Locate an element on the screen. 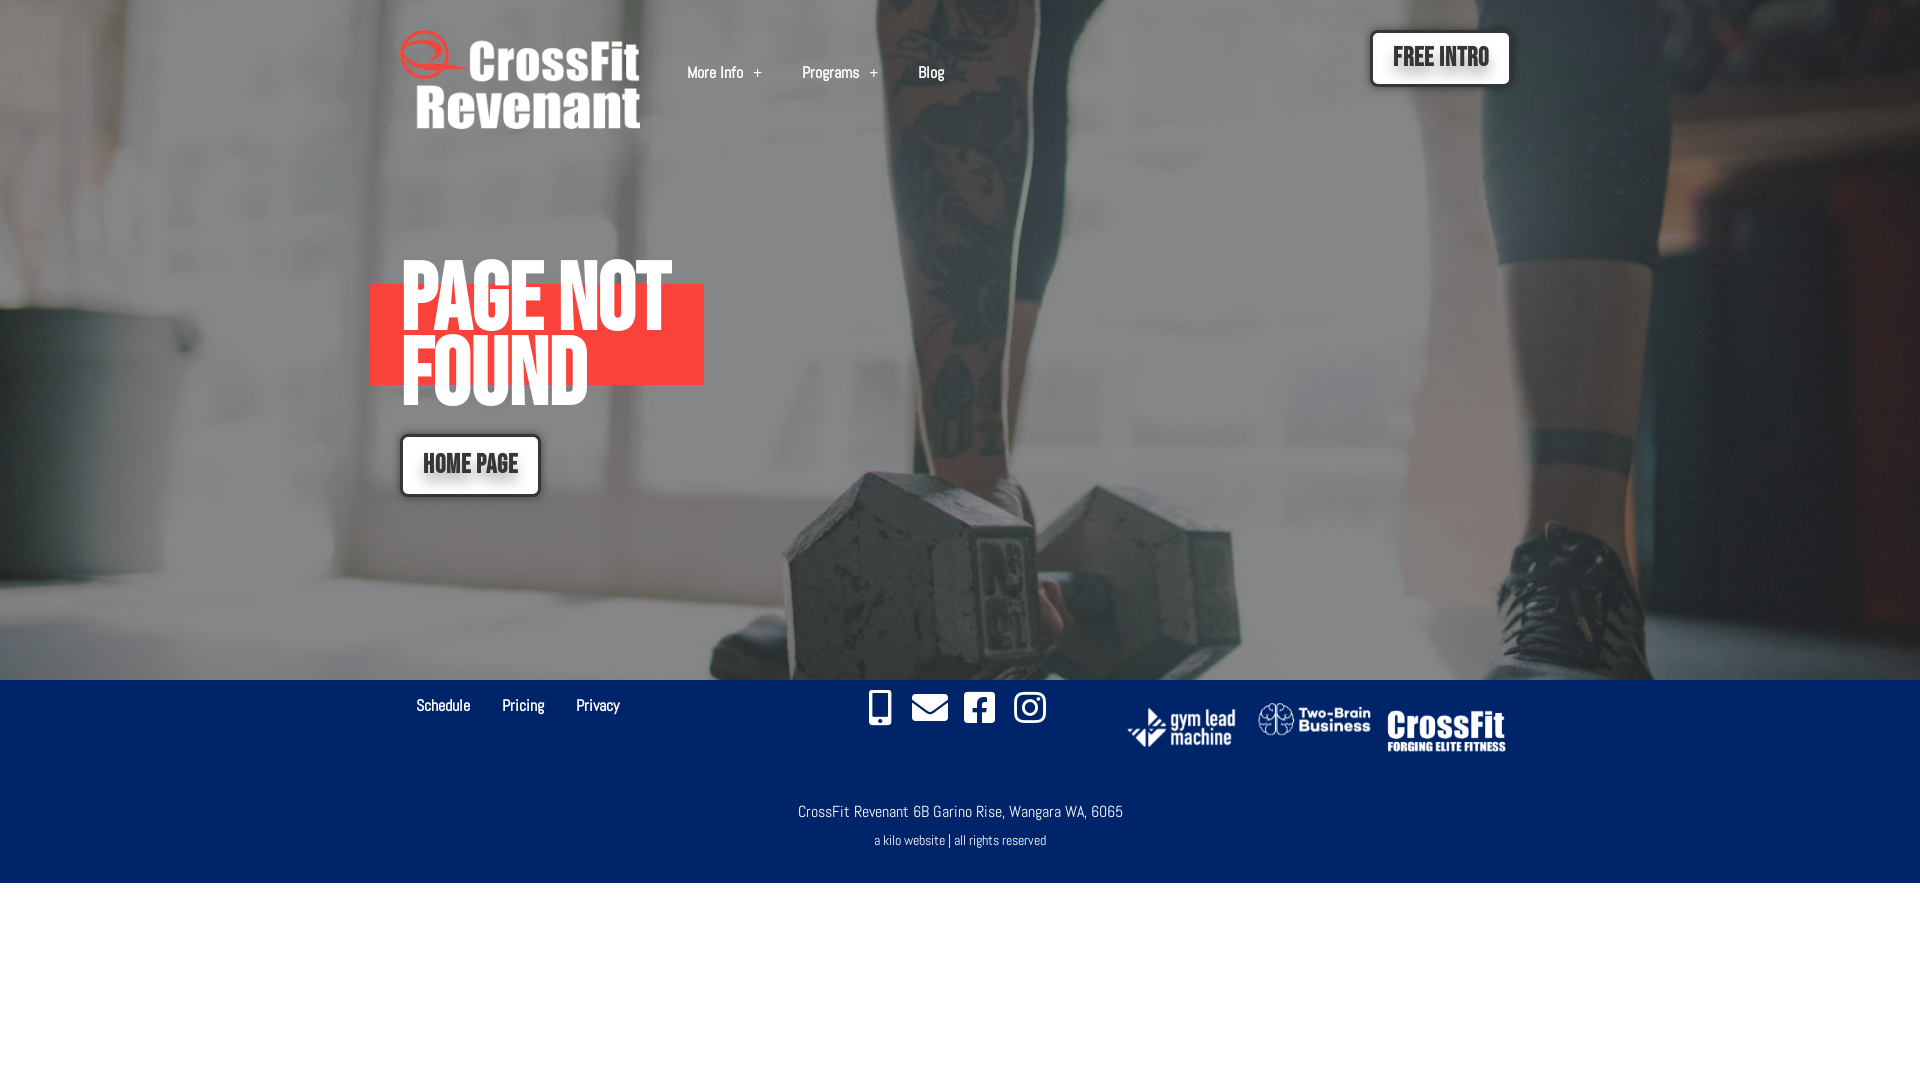  FREE INTRO is located at coordinates (1441, 58).